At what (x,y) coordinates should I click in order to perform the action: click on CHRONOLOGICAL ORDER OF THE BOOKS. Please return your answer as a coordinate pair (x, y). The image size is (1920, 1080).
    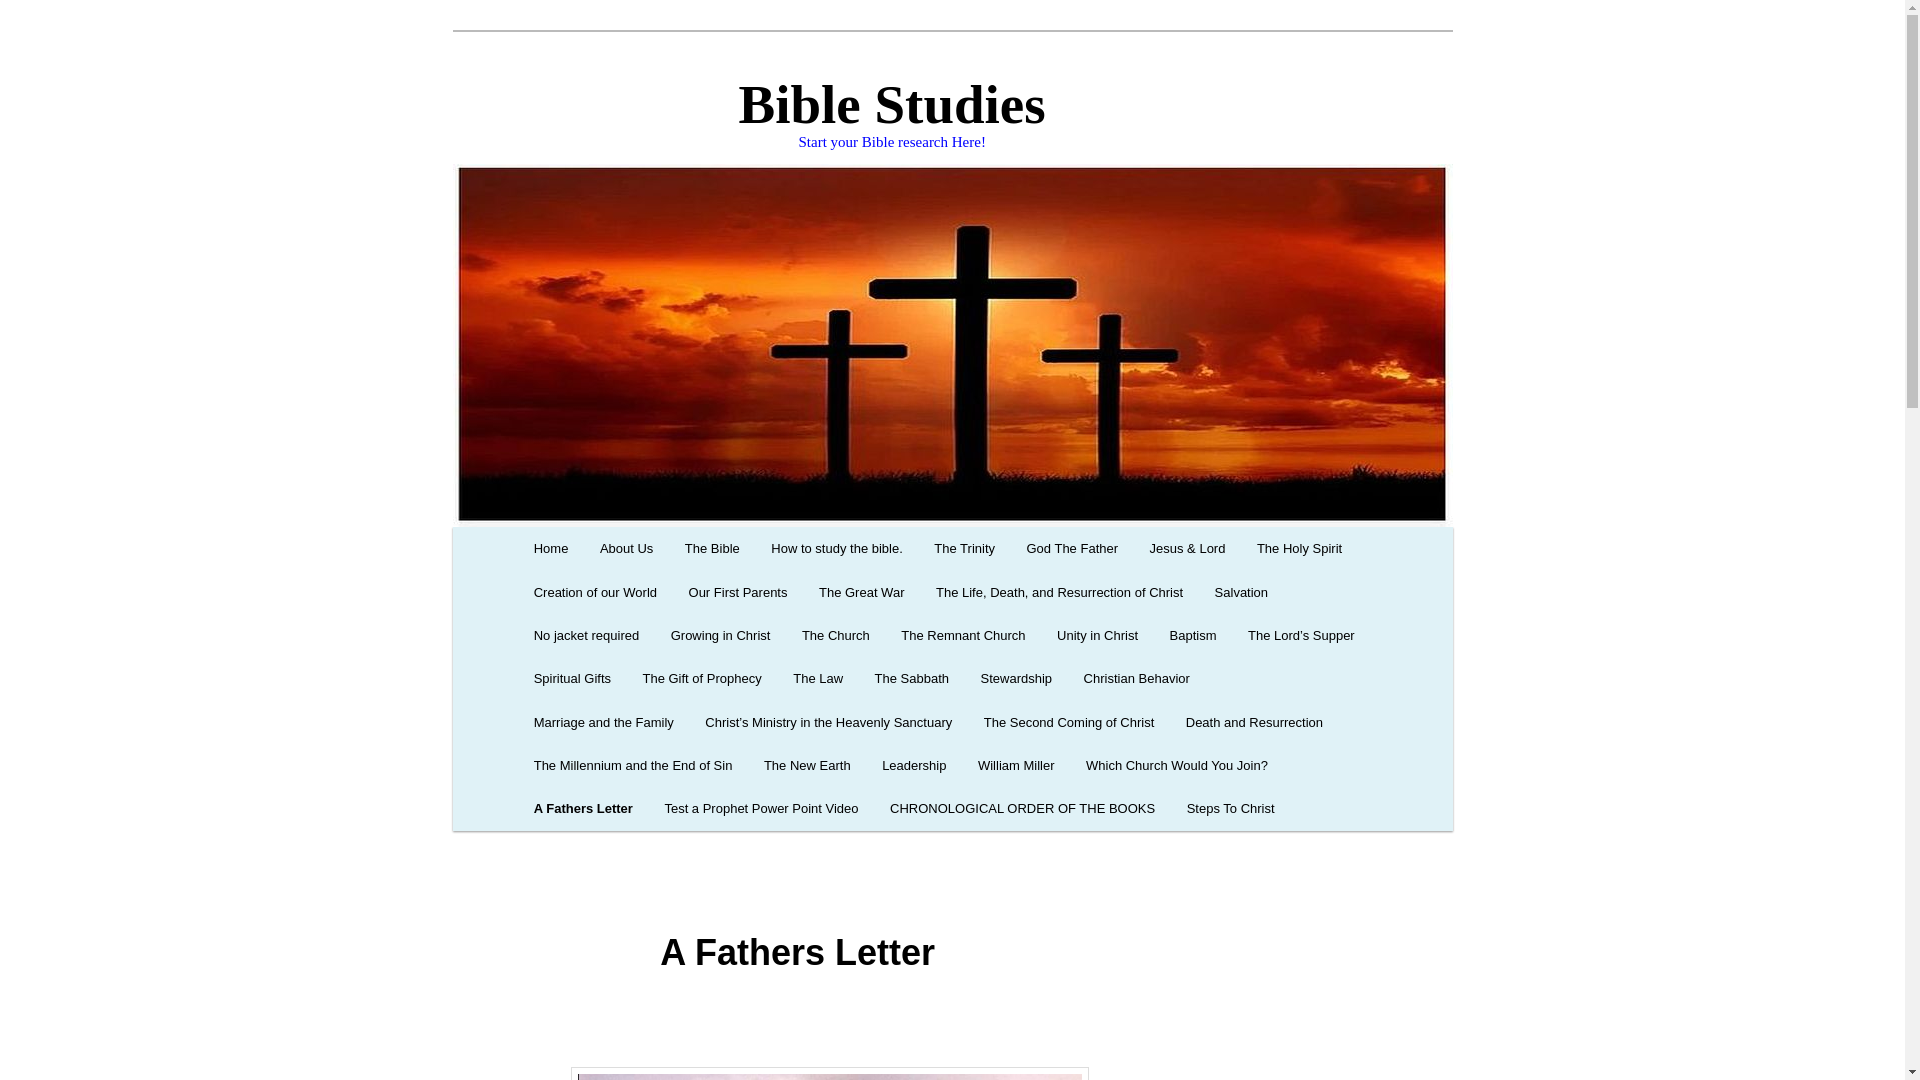
    Looking at the image, I should click on (1022, 808).